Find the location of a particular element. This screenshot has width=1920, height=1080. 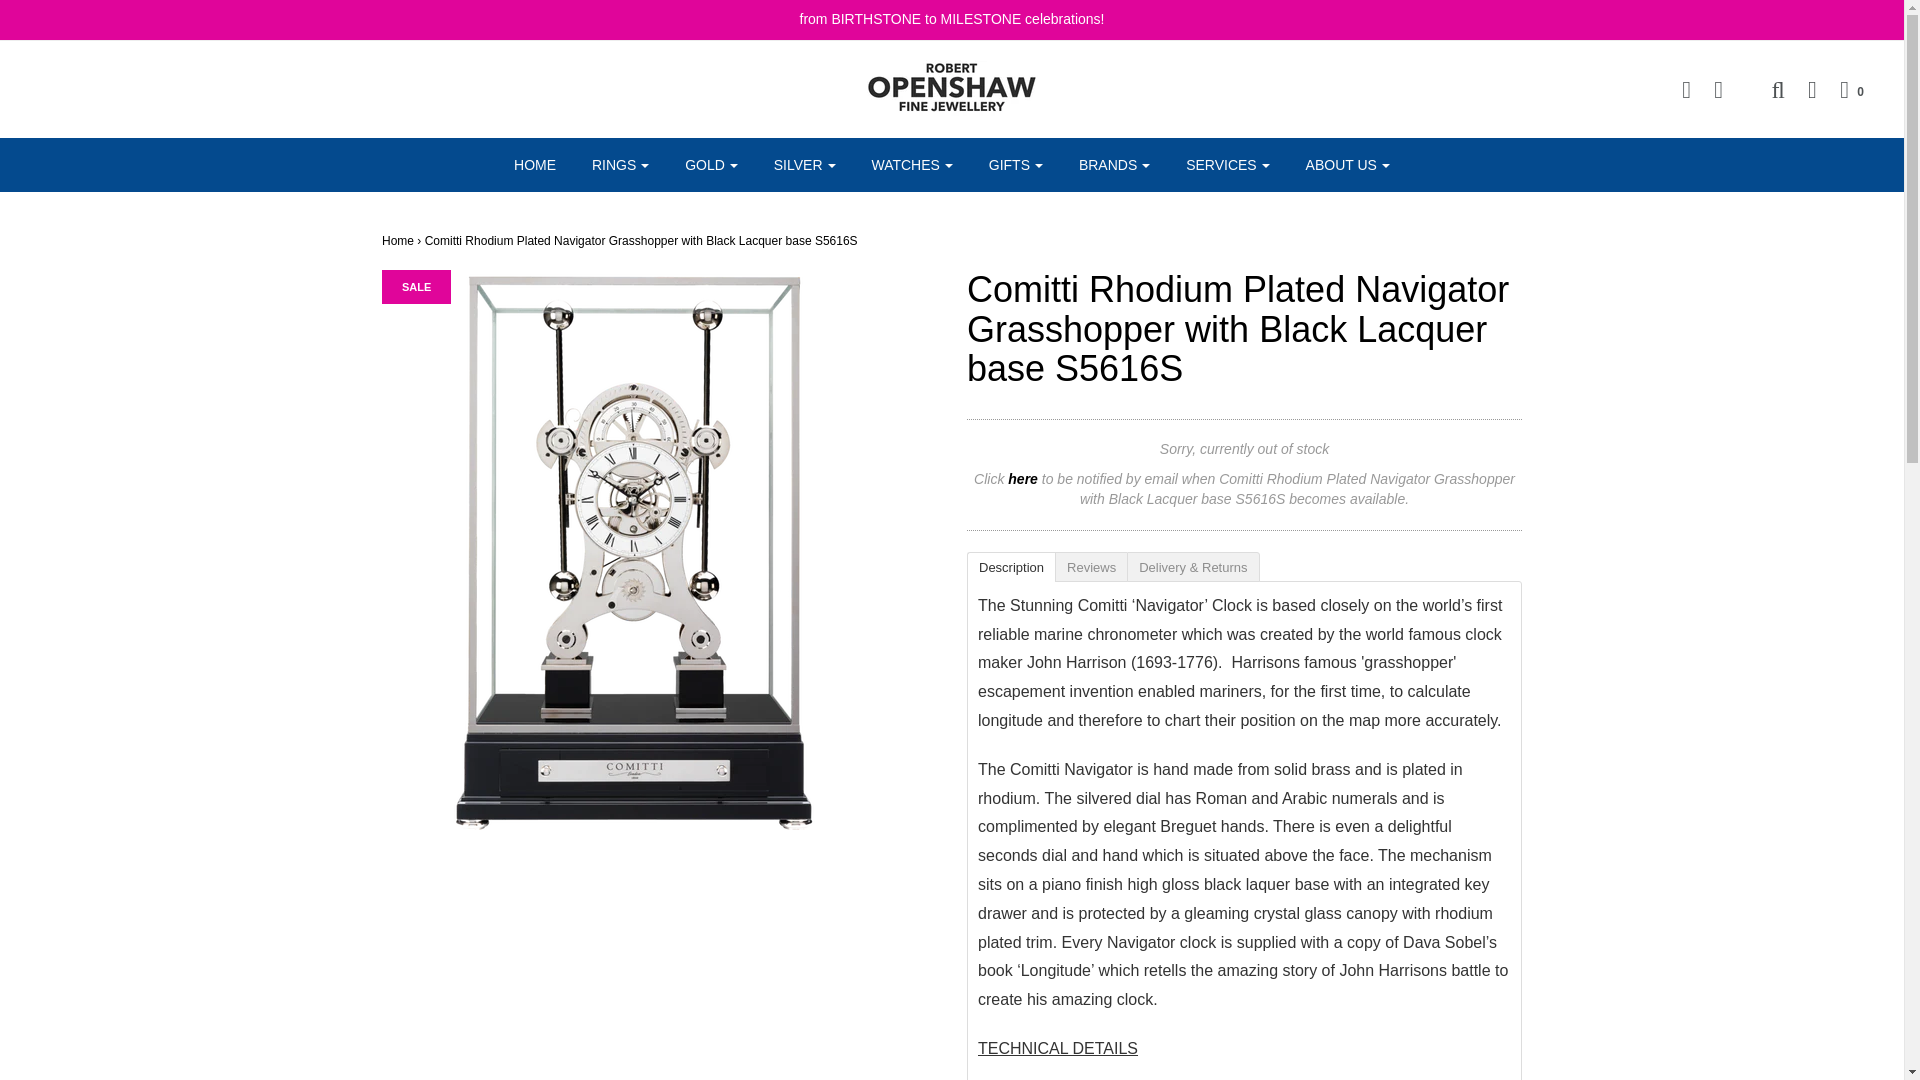

Your Cart is located at coordinates (1842, 89).